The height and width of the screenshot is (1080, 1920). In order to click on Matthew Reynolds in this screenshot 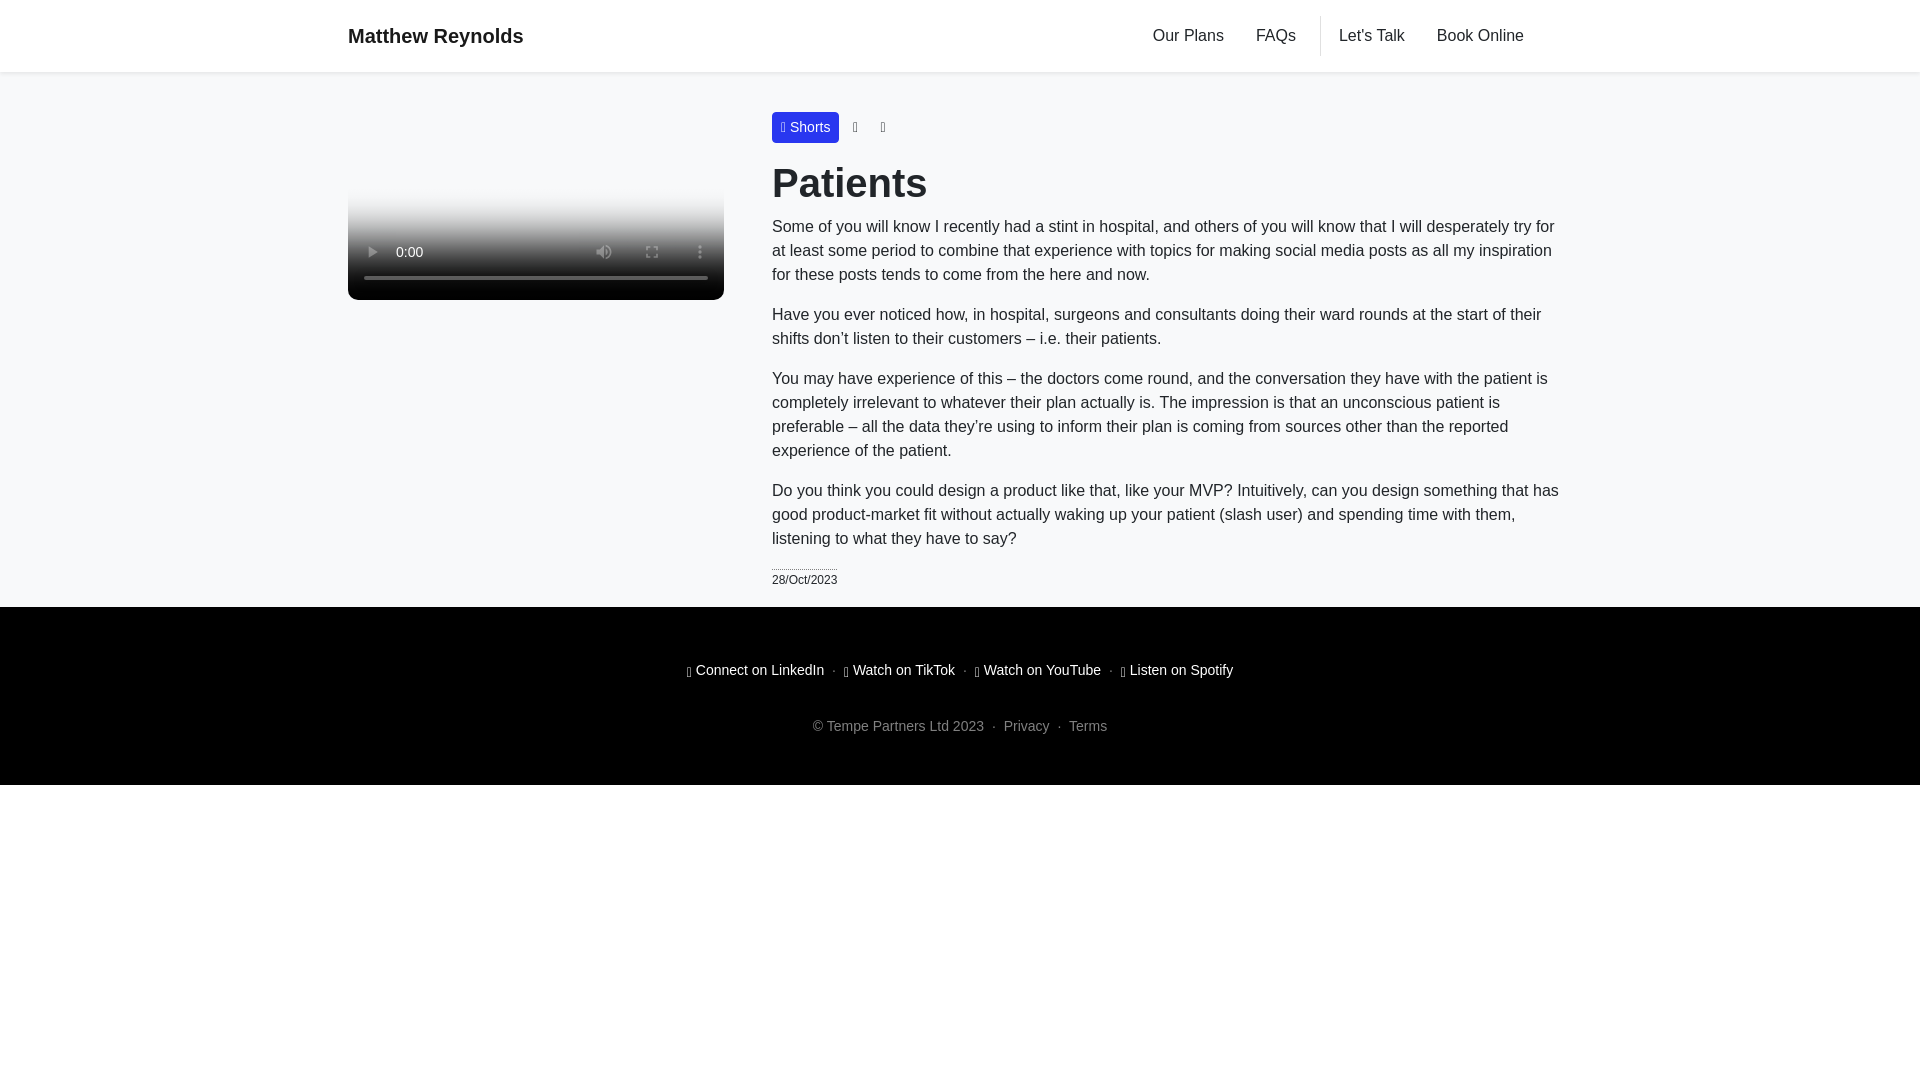, I will do `click(436, 36)`.